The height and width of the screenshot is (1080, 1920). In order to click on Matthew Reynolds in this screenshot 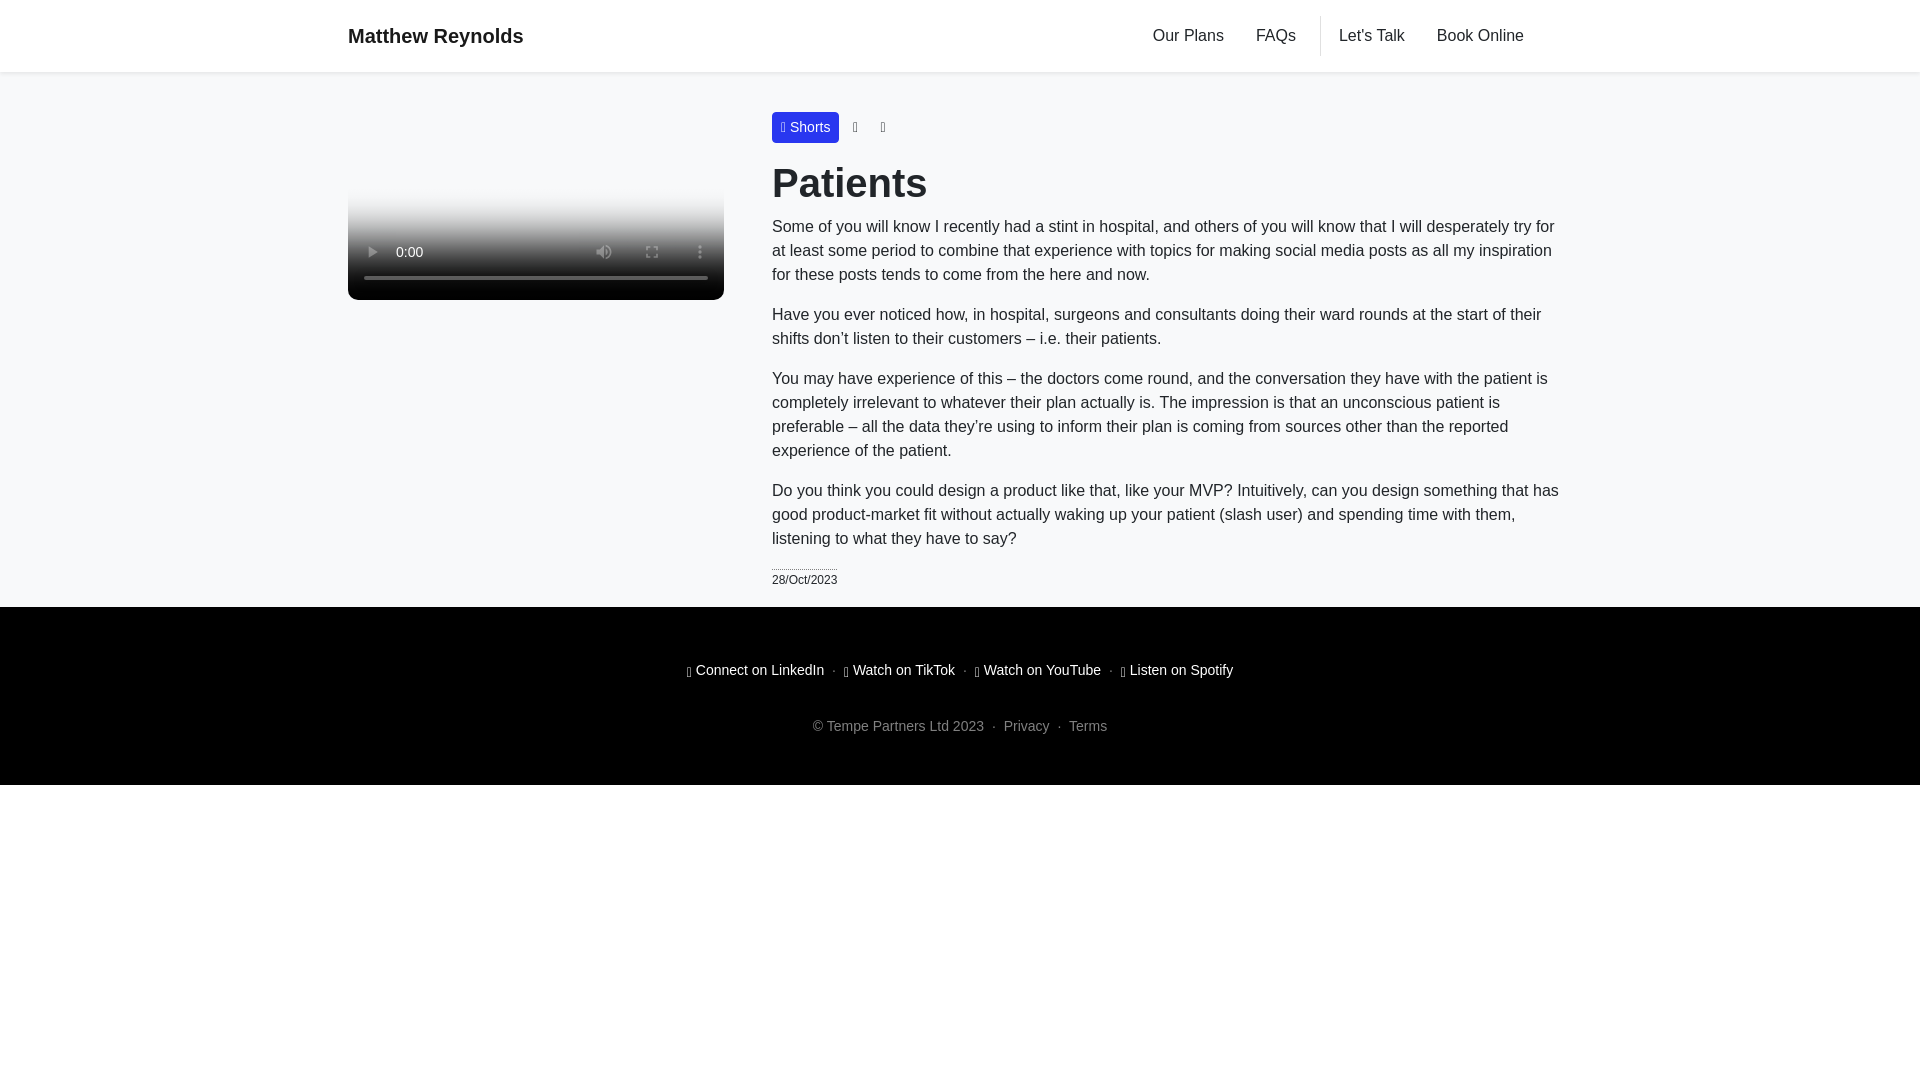, I will do `click(436, 36)`.